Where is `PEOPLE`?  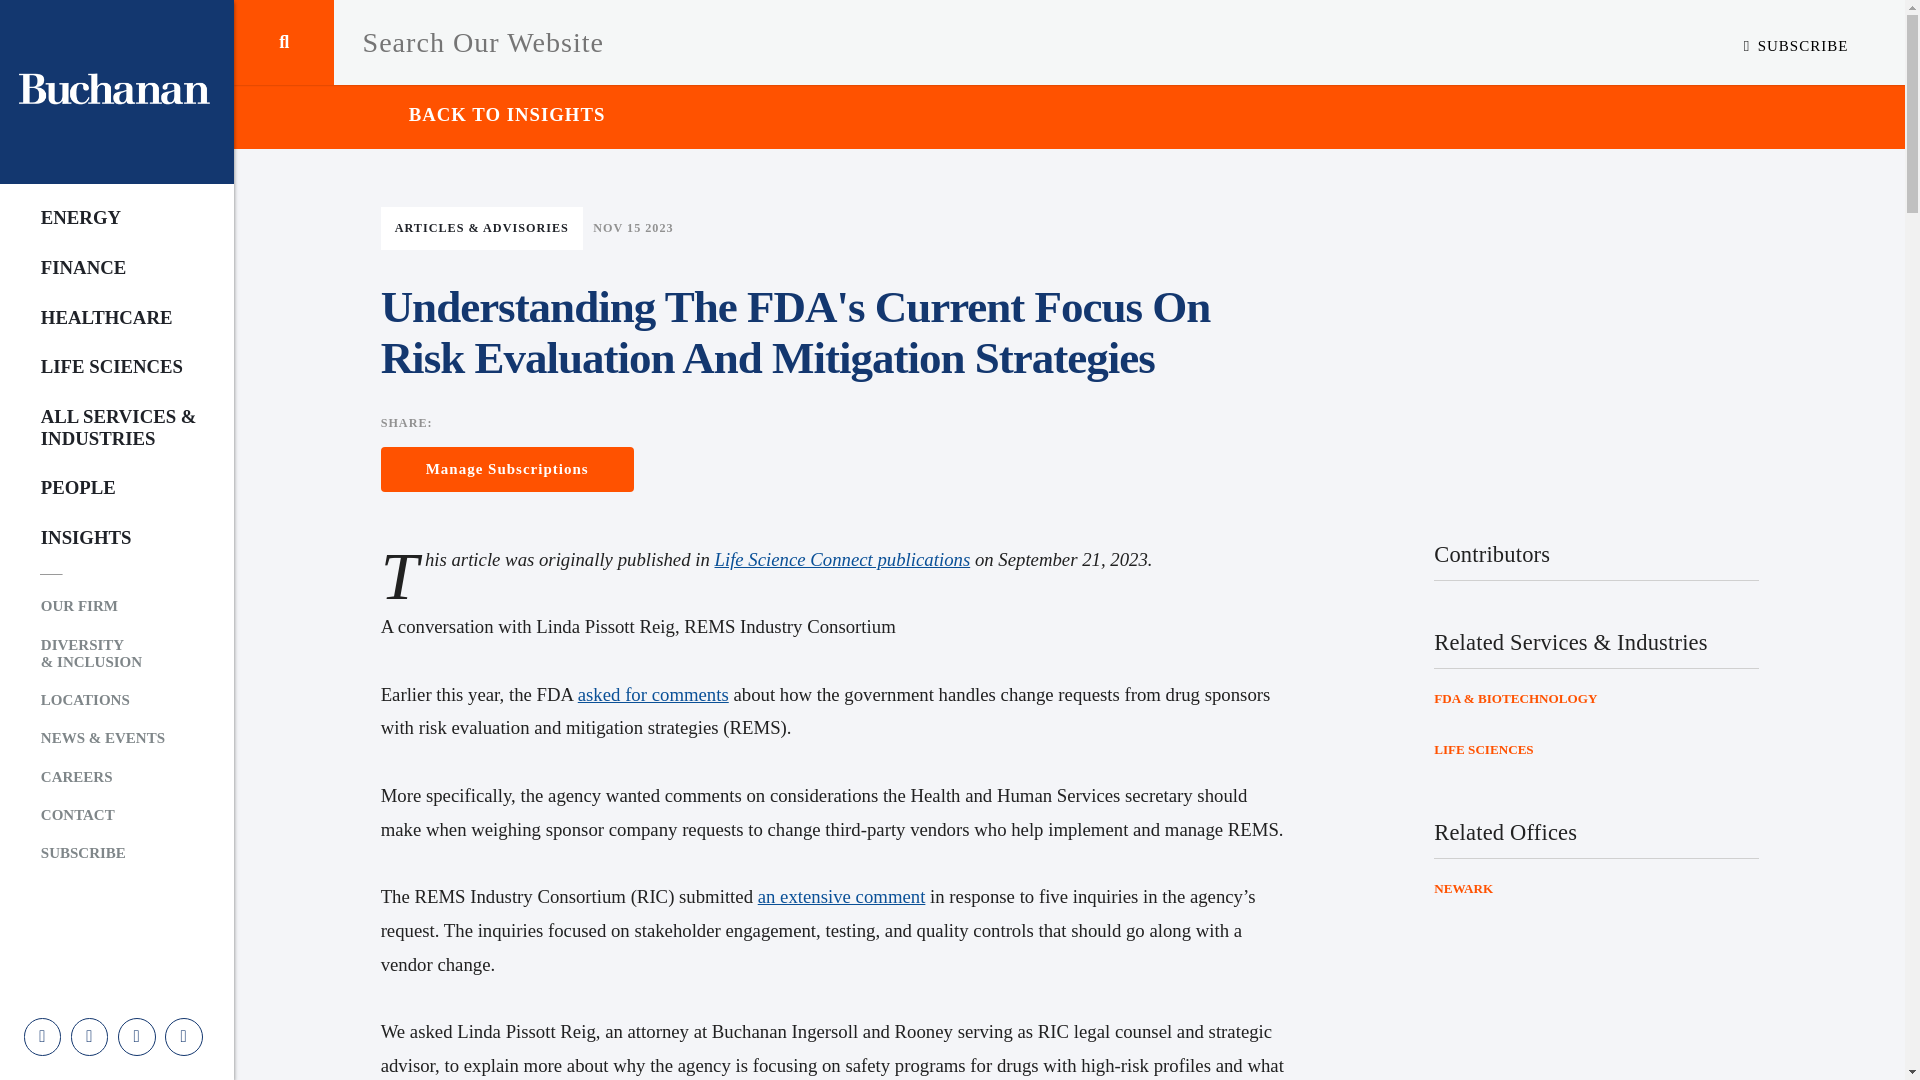 PEOPLE is located at coordinates (102, 488).